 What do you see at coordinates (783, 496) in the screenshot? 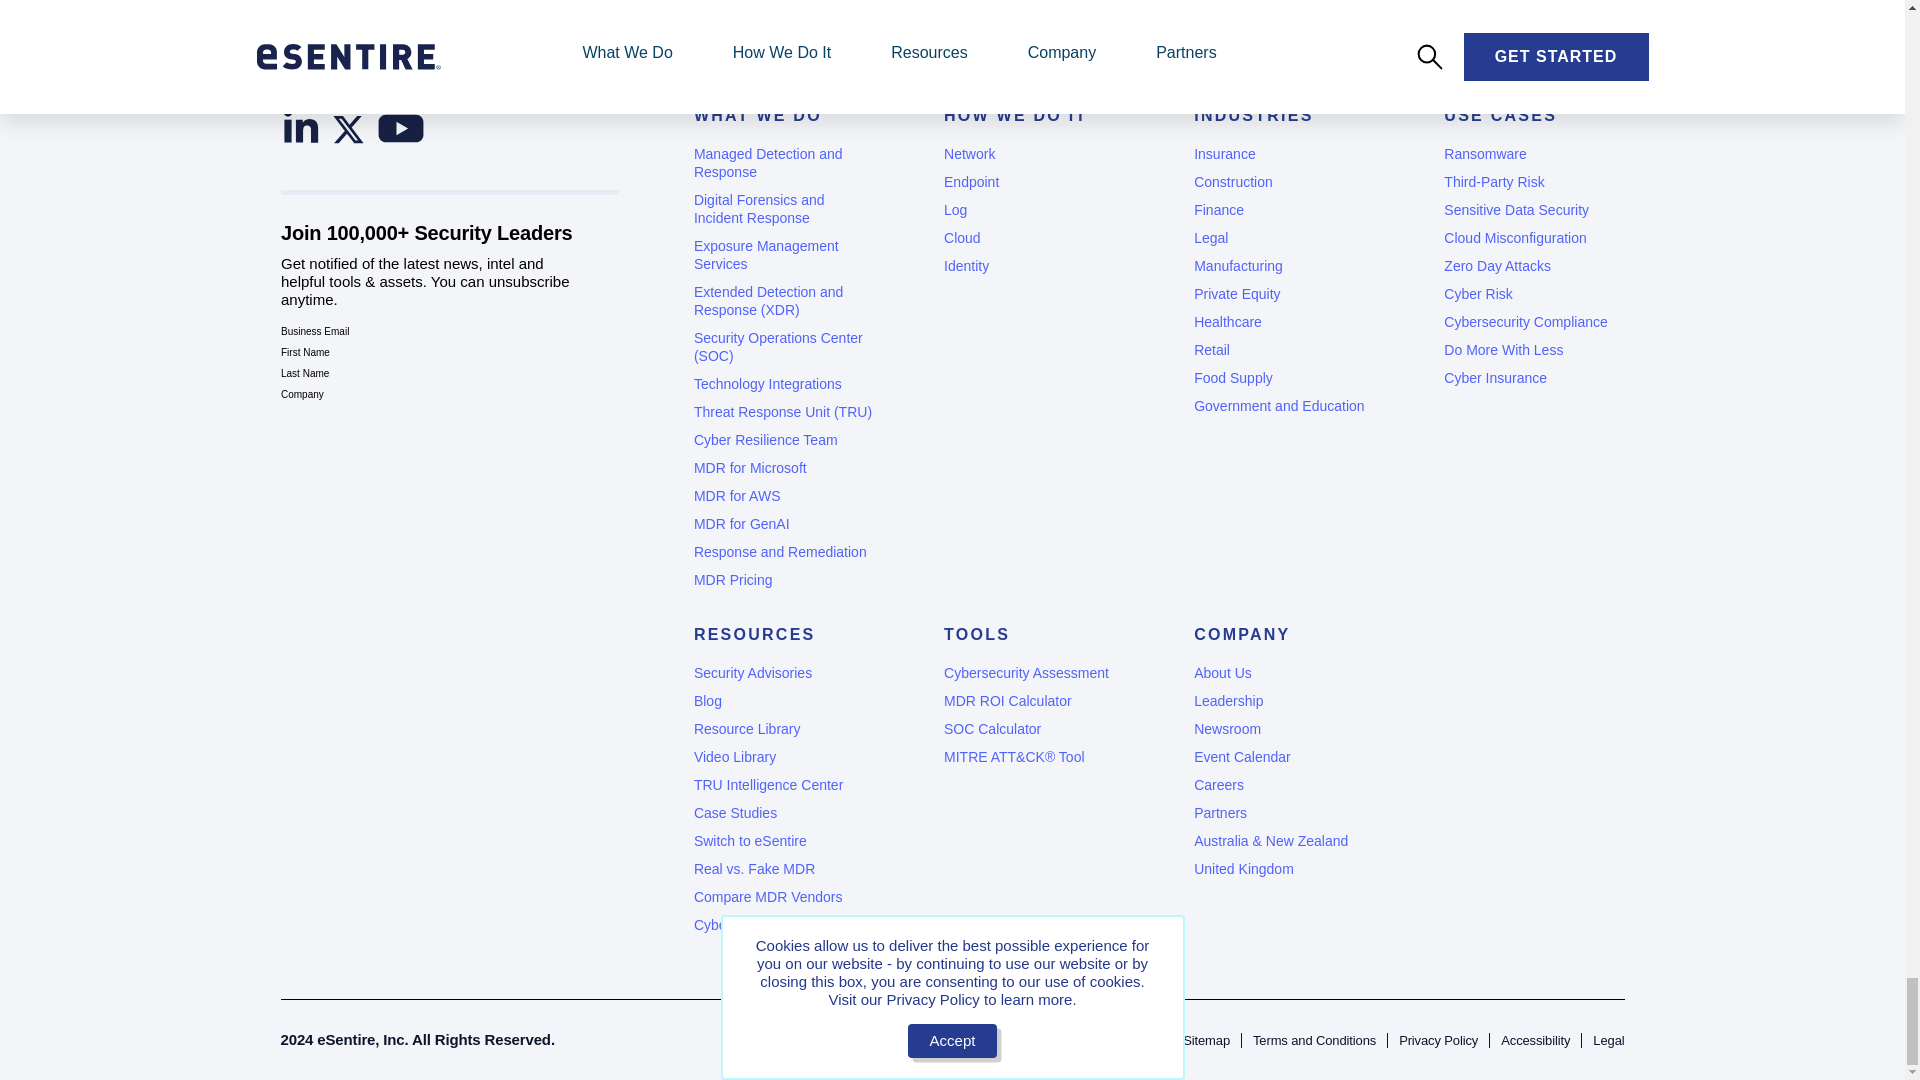
I see `MDR for AWS` at bounding box center [783, 496].